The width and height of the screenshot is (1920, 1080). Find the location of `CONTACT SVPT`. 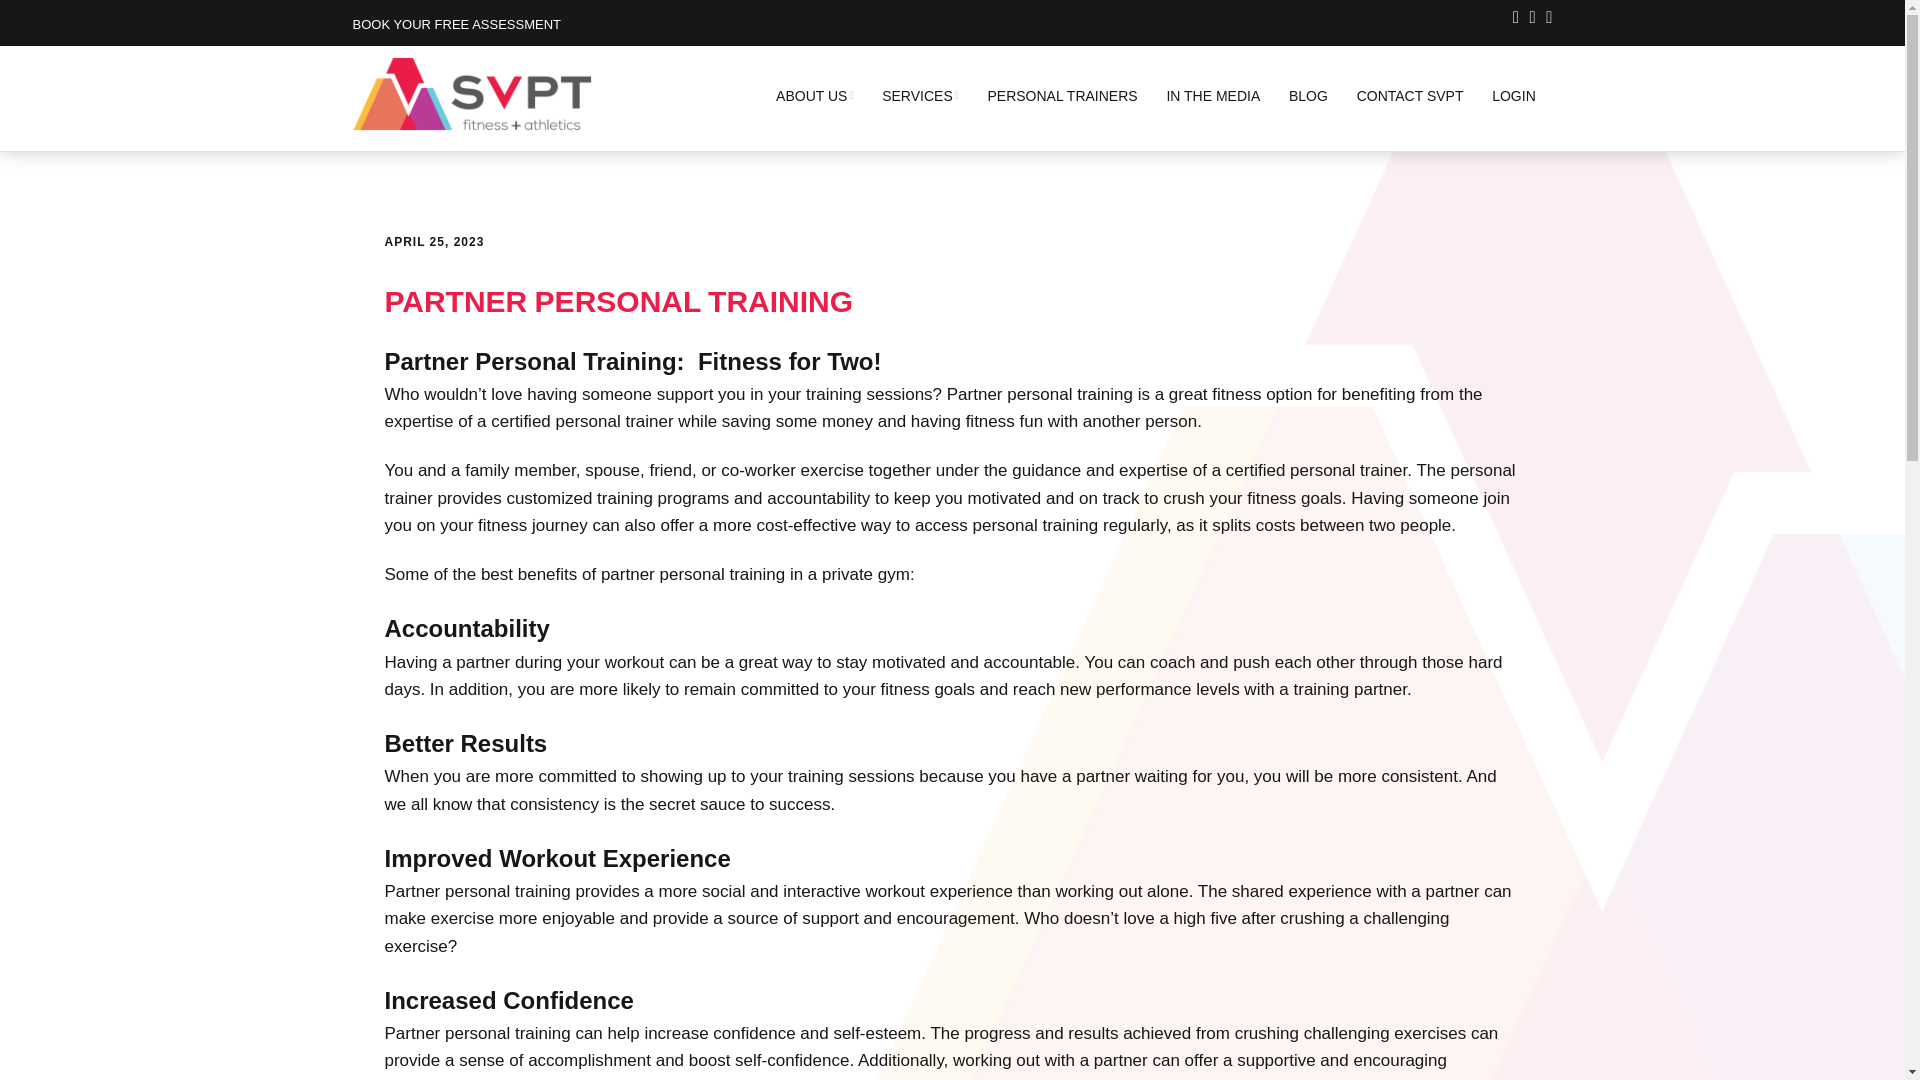

CONTACT SVPT is located at coordinates (1410, 96).